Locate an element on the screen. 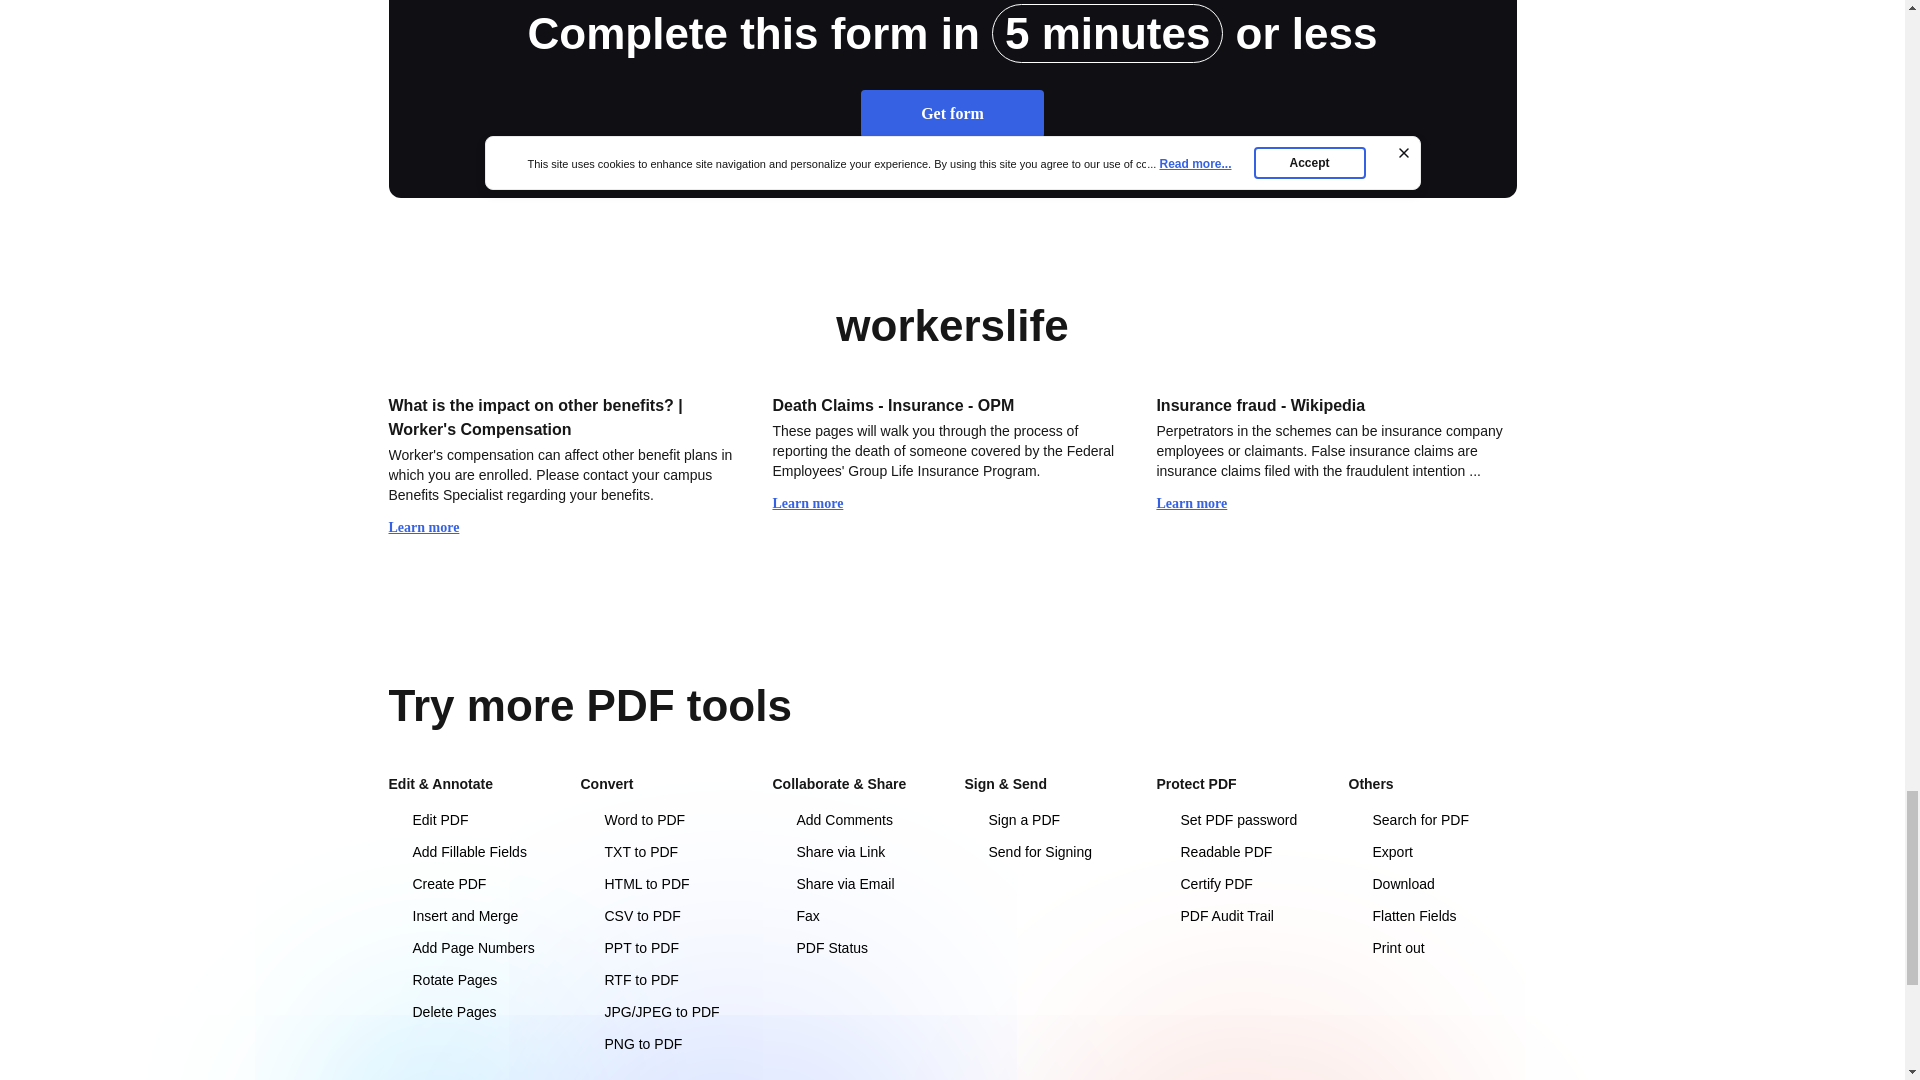 The image size is (1920, 1080). Add Fillable Fields is located at coordinates (472, 852).